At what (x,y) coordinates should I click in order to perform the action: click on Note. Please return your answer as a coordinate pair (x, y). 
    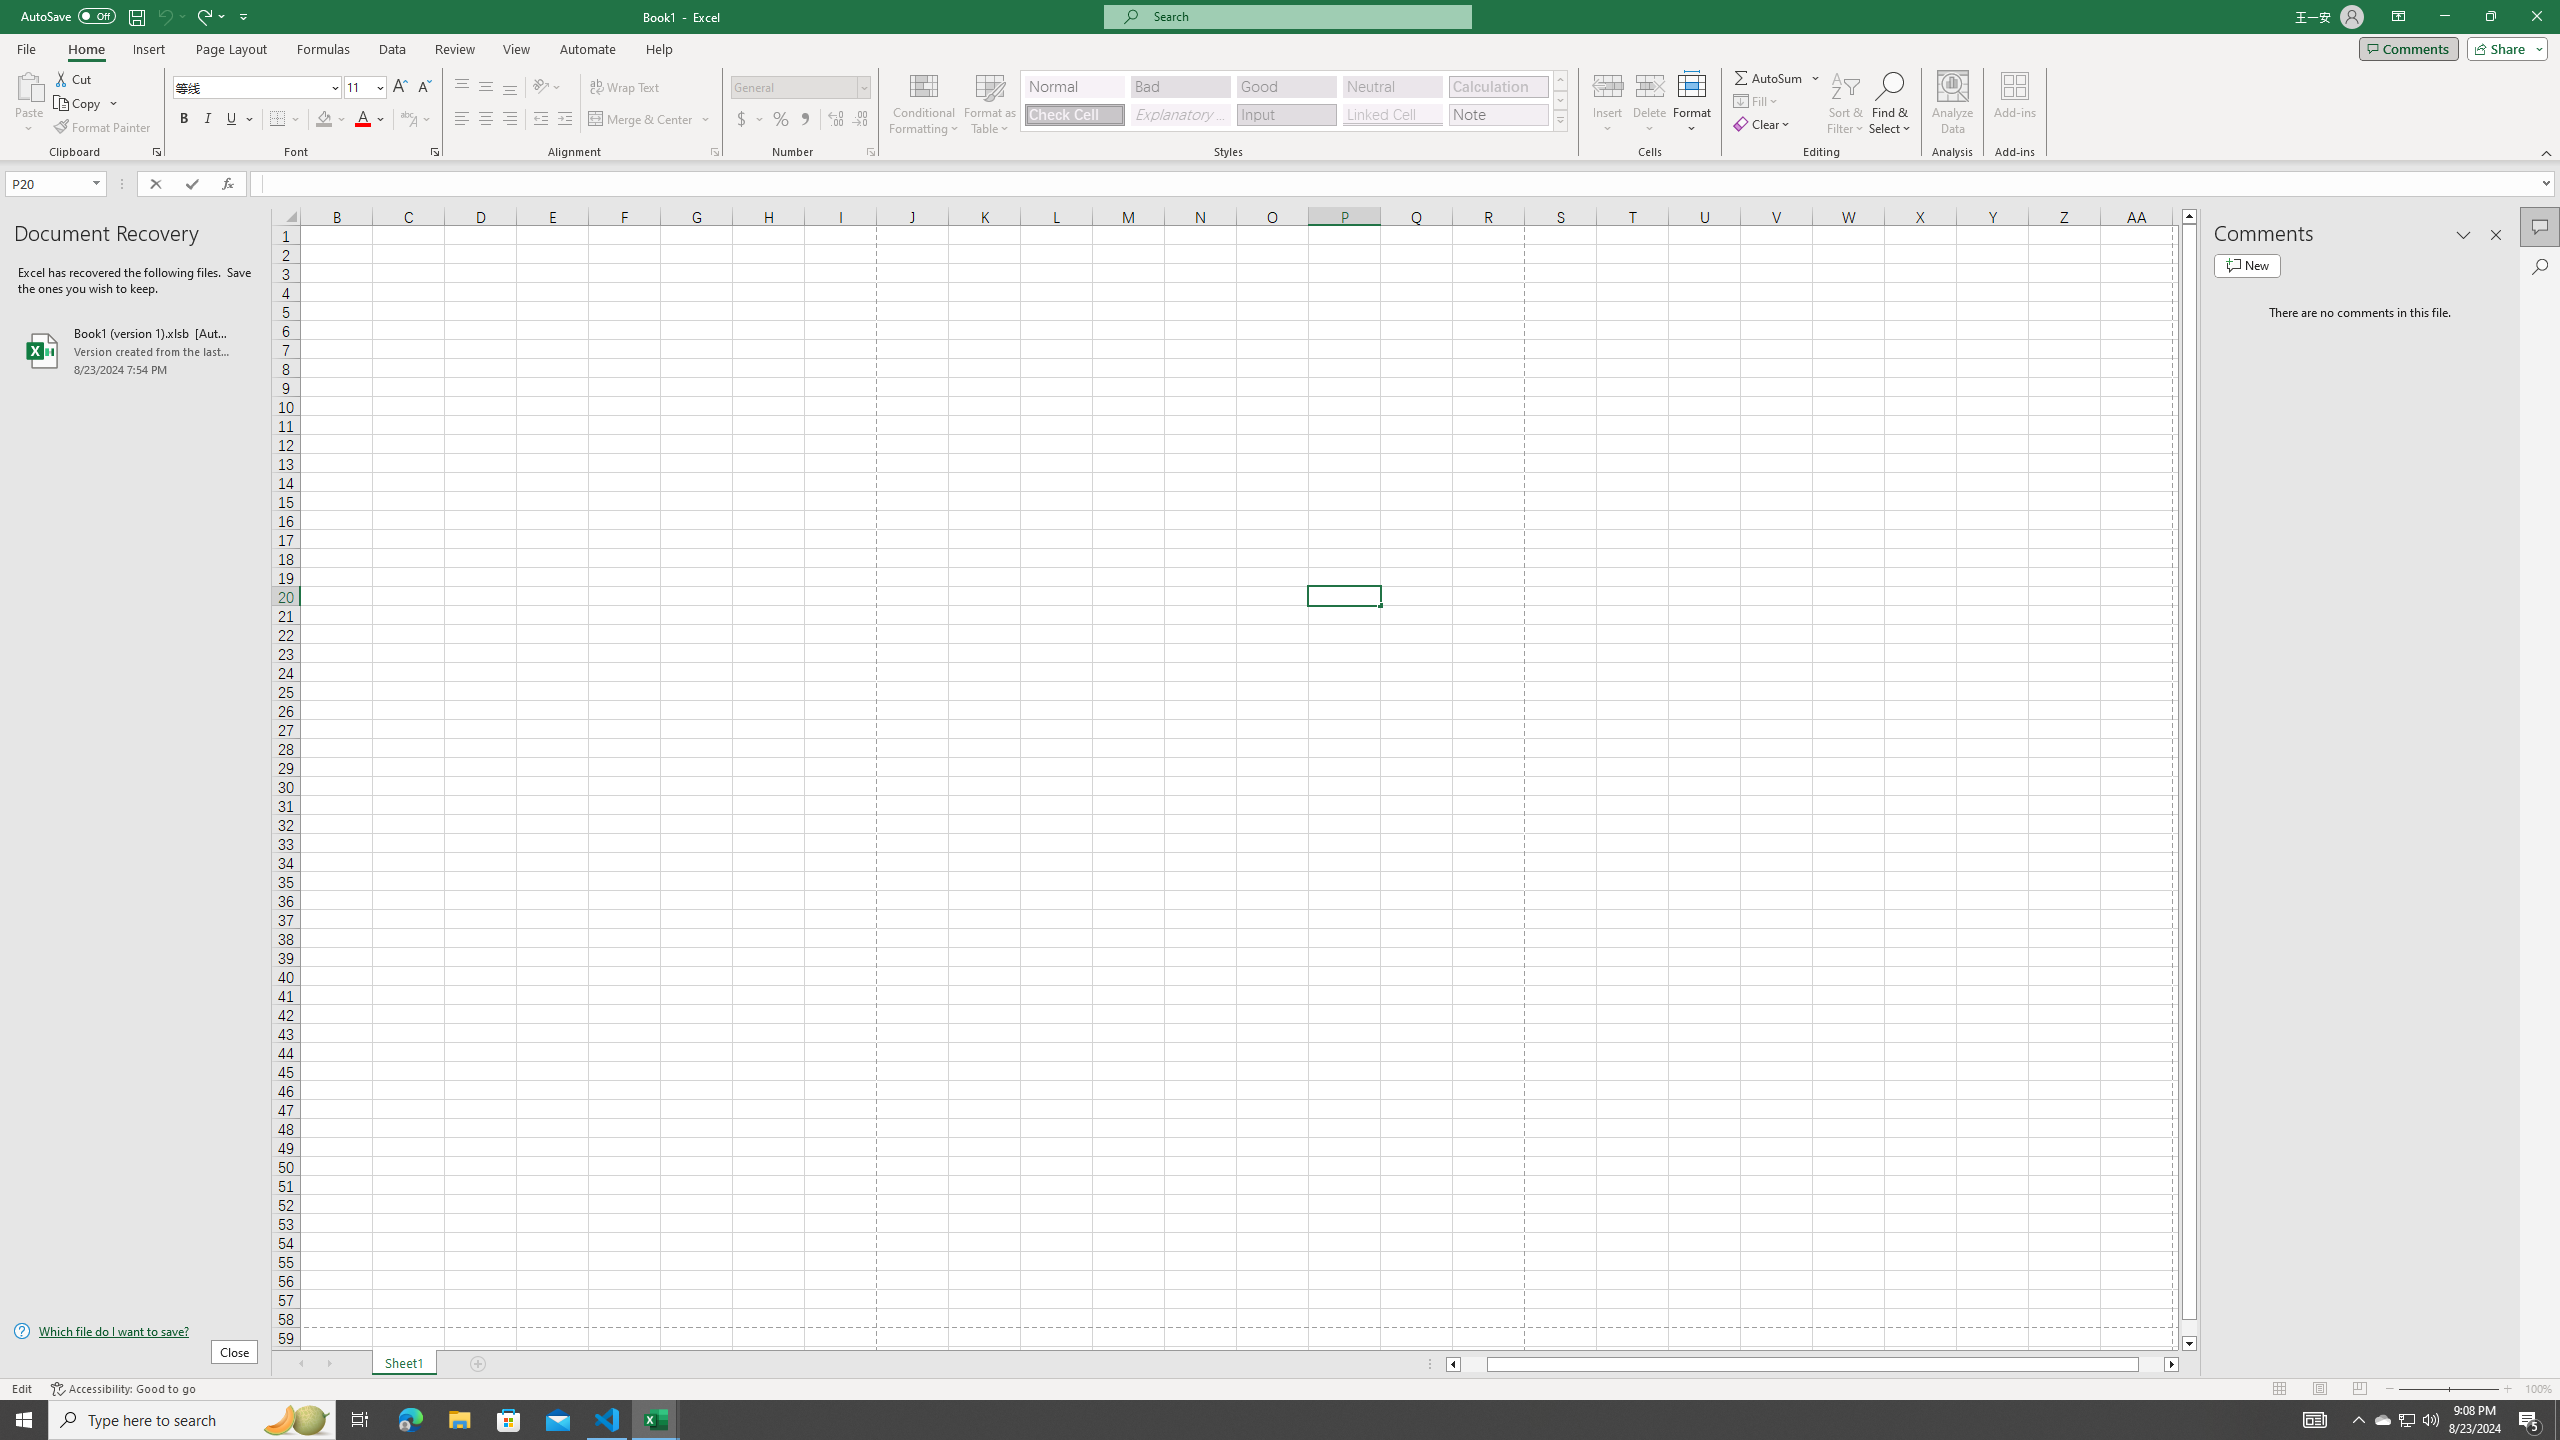
    Looking at the image, I should click on (1498, 114).